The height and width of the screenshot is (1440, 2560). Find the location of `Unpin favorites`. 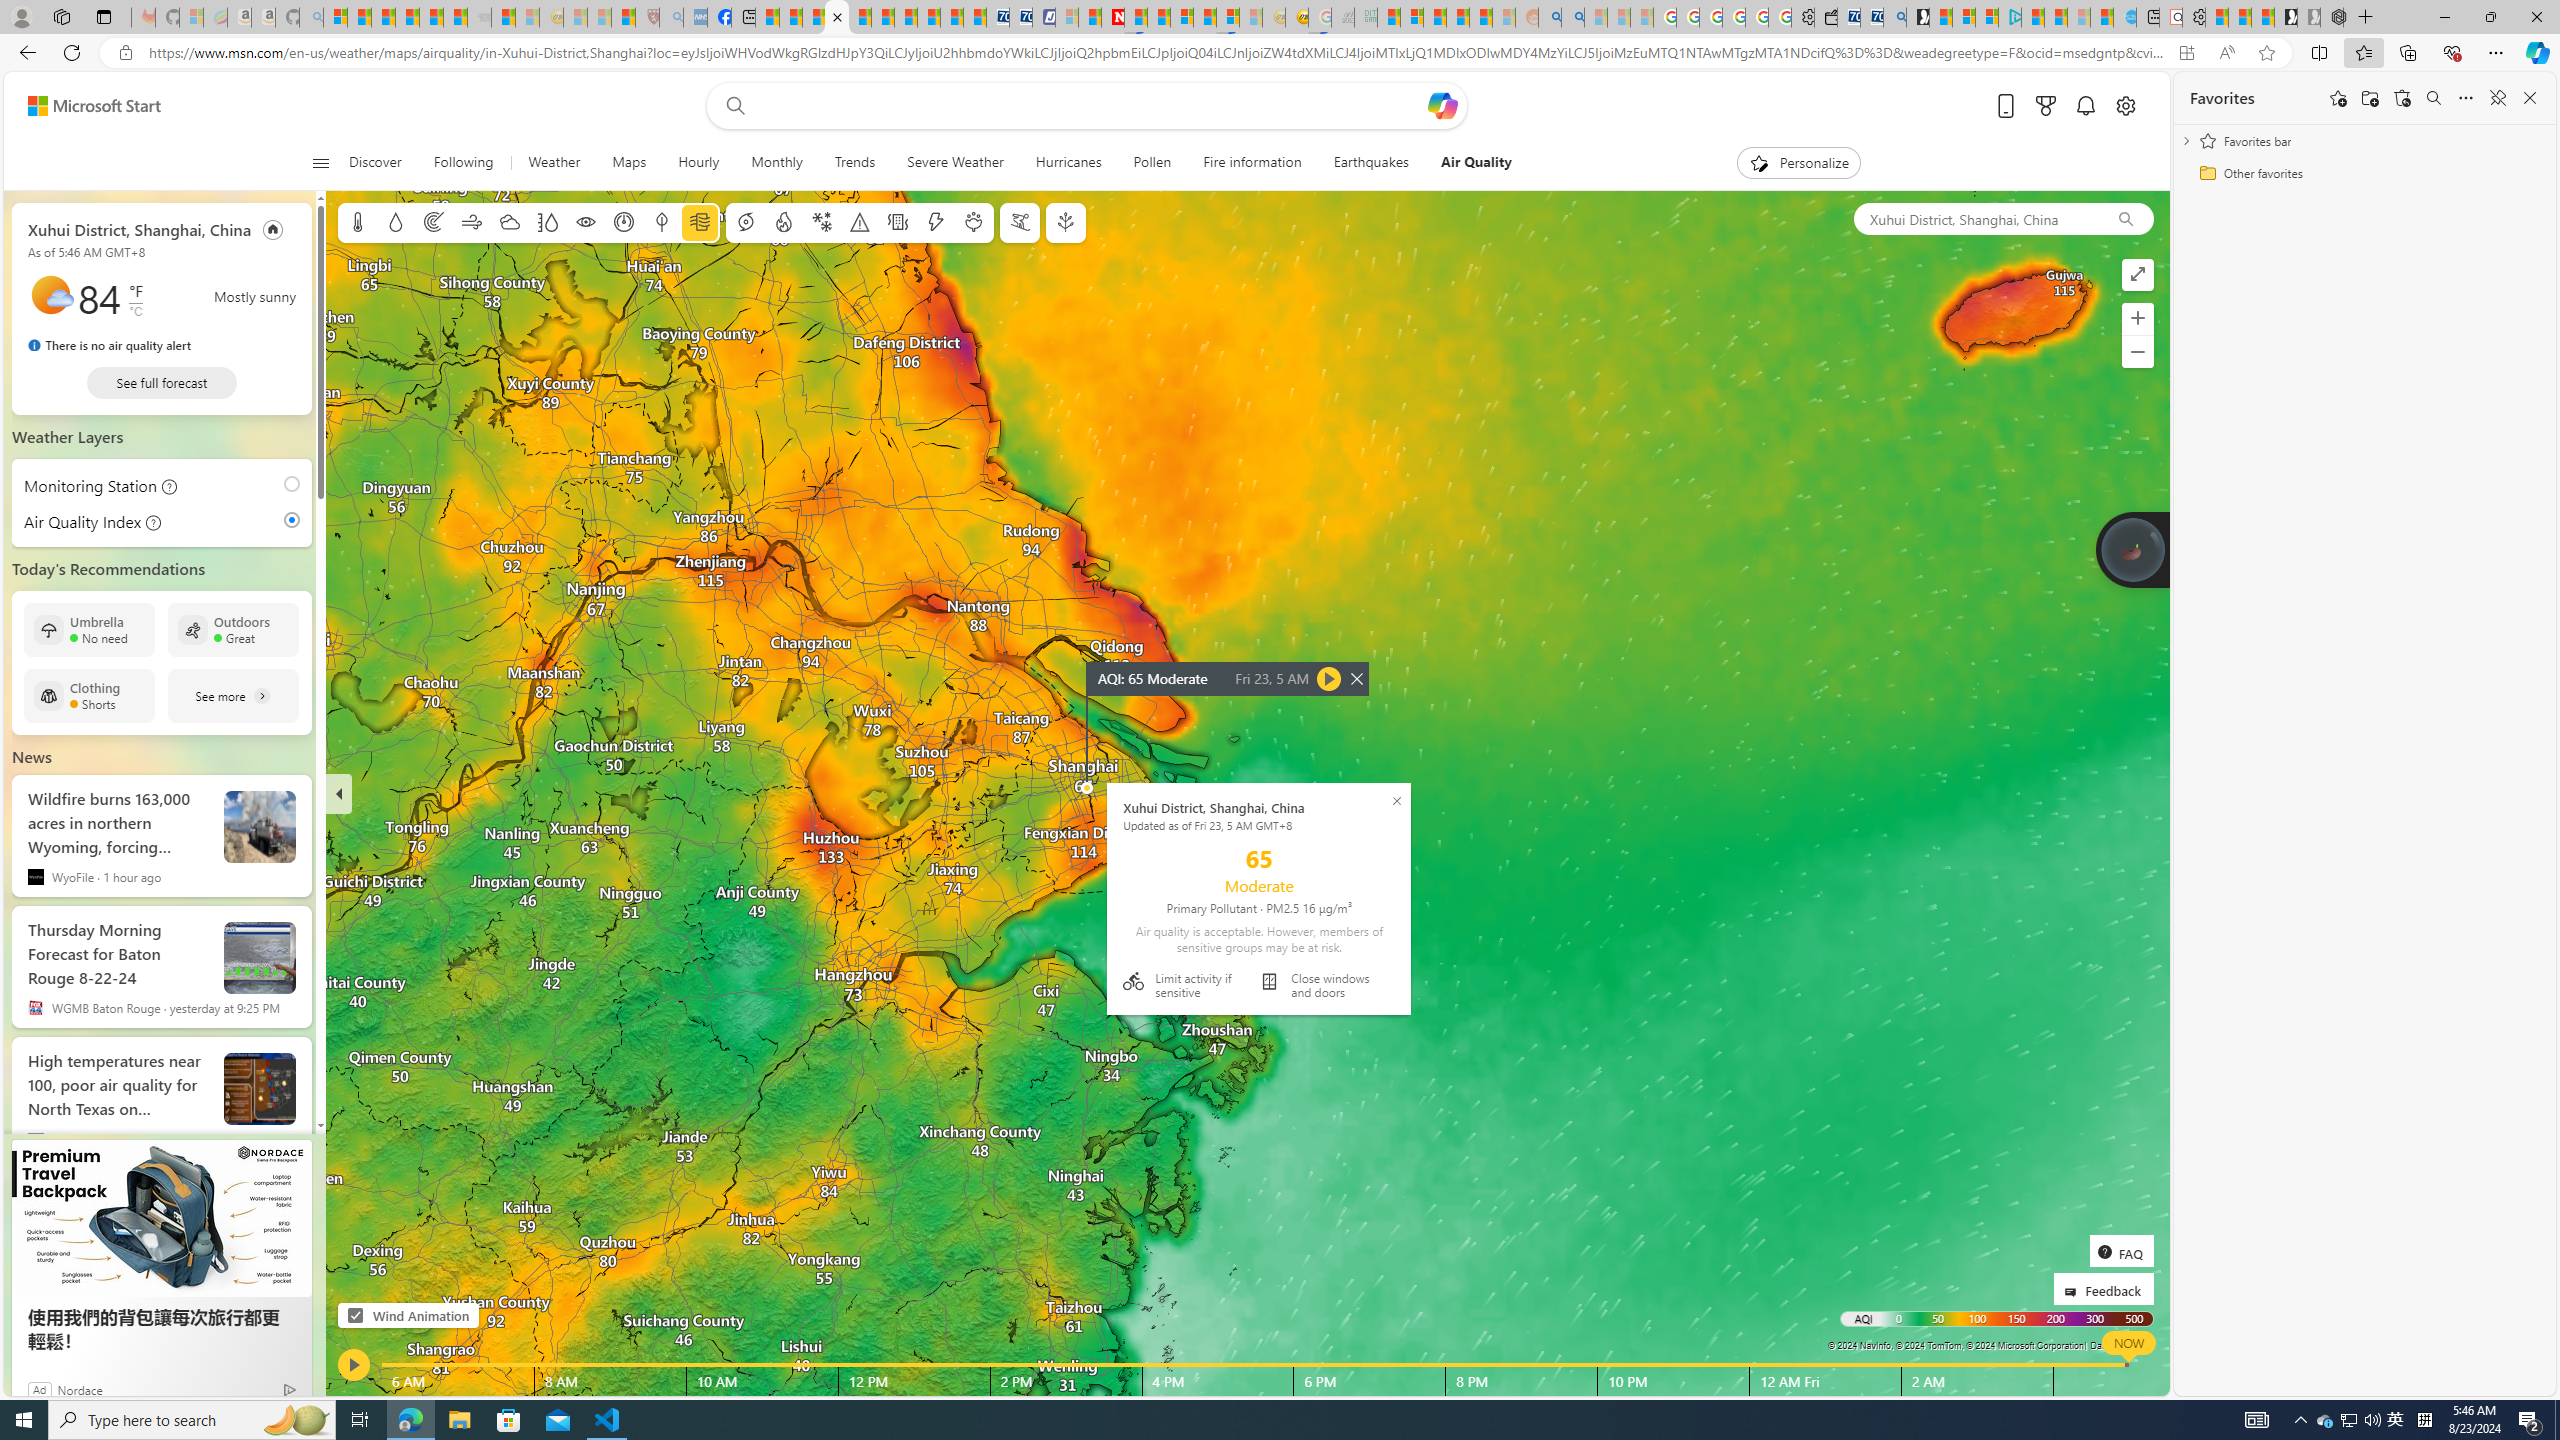

Unpin favorites is located at coordinates (2497, 98).